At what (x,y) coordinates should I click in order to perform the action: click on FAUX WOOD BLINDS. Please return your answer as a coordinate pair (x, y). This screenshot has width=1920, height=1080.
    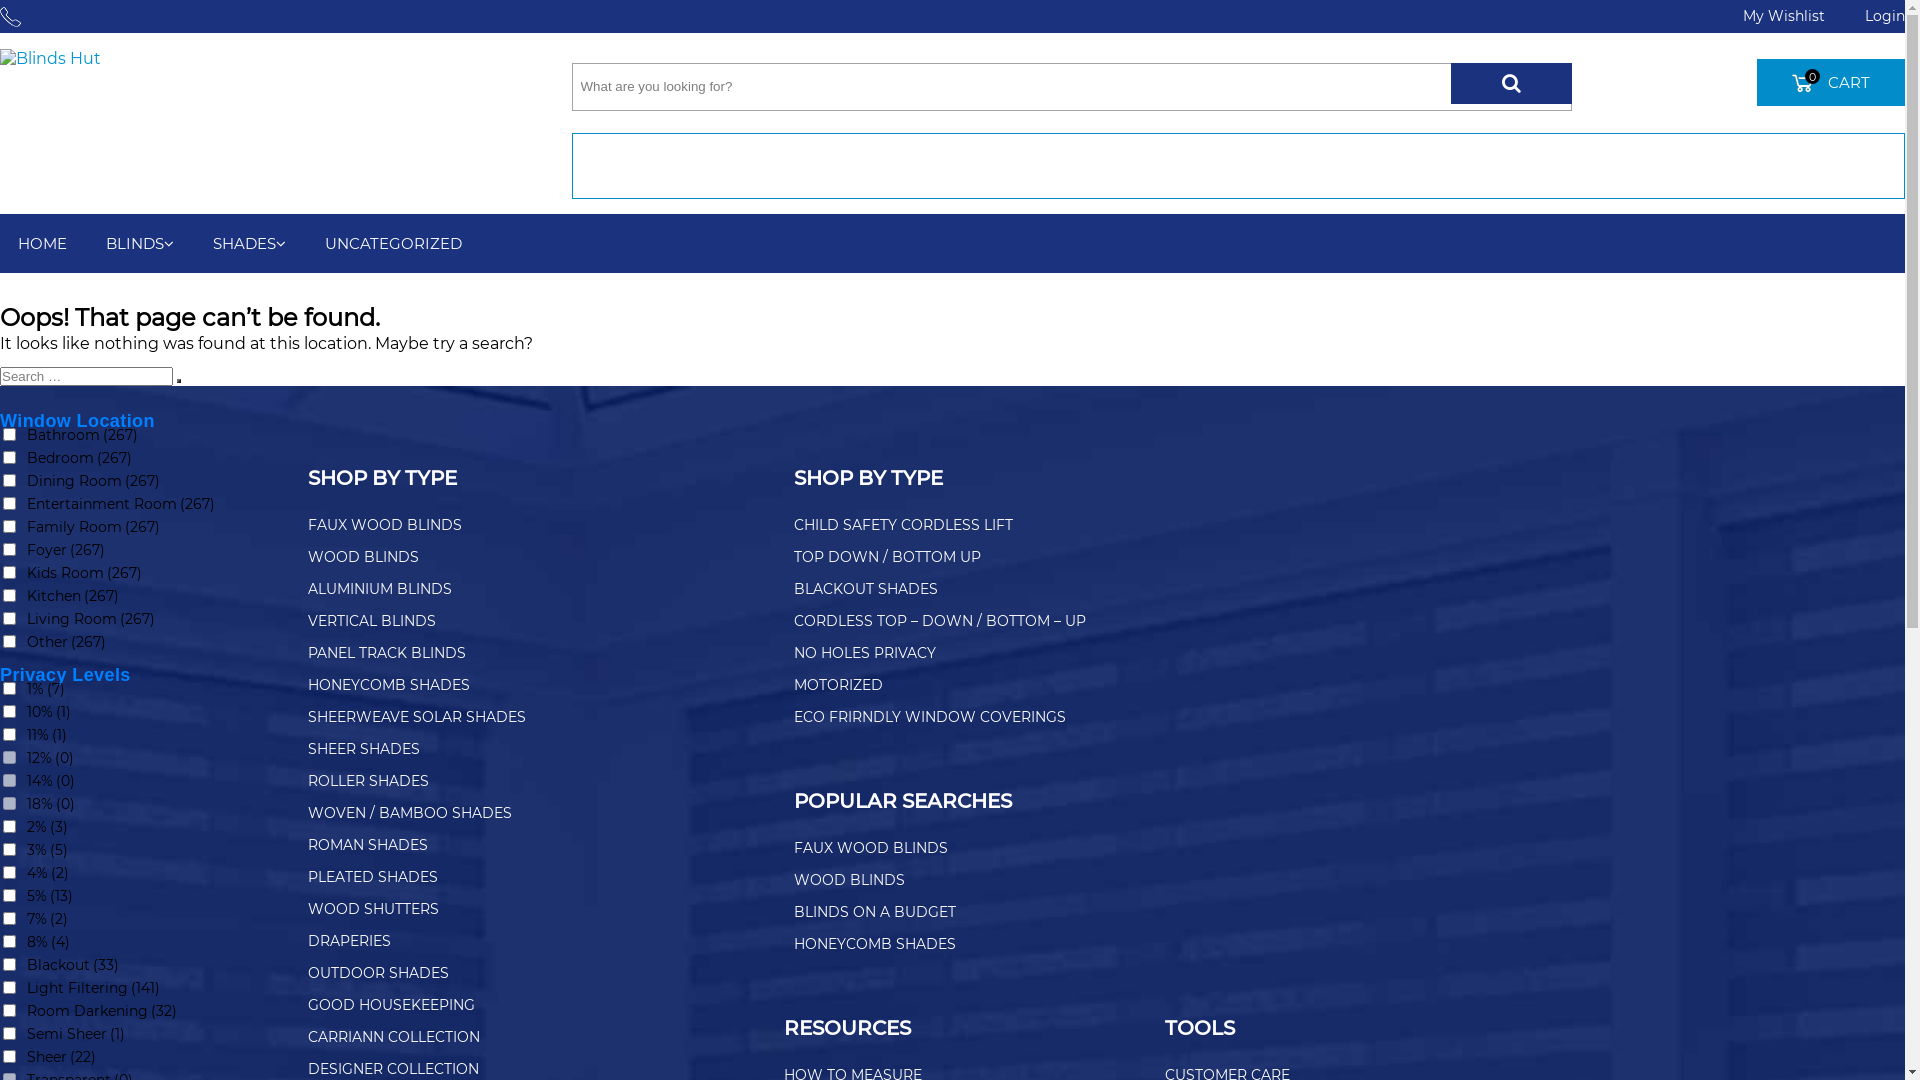
    Looking at the image, I should click on (871, 848).